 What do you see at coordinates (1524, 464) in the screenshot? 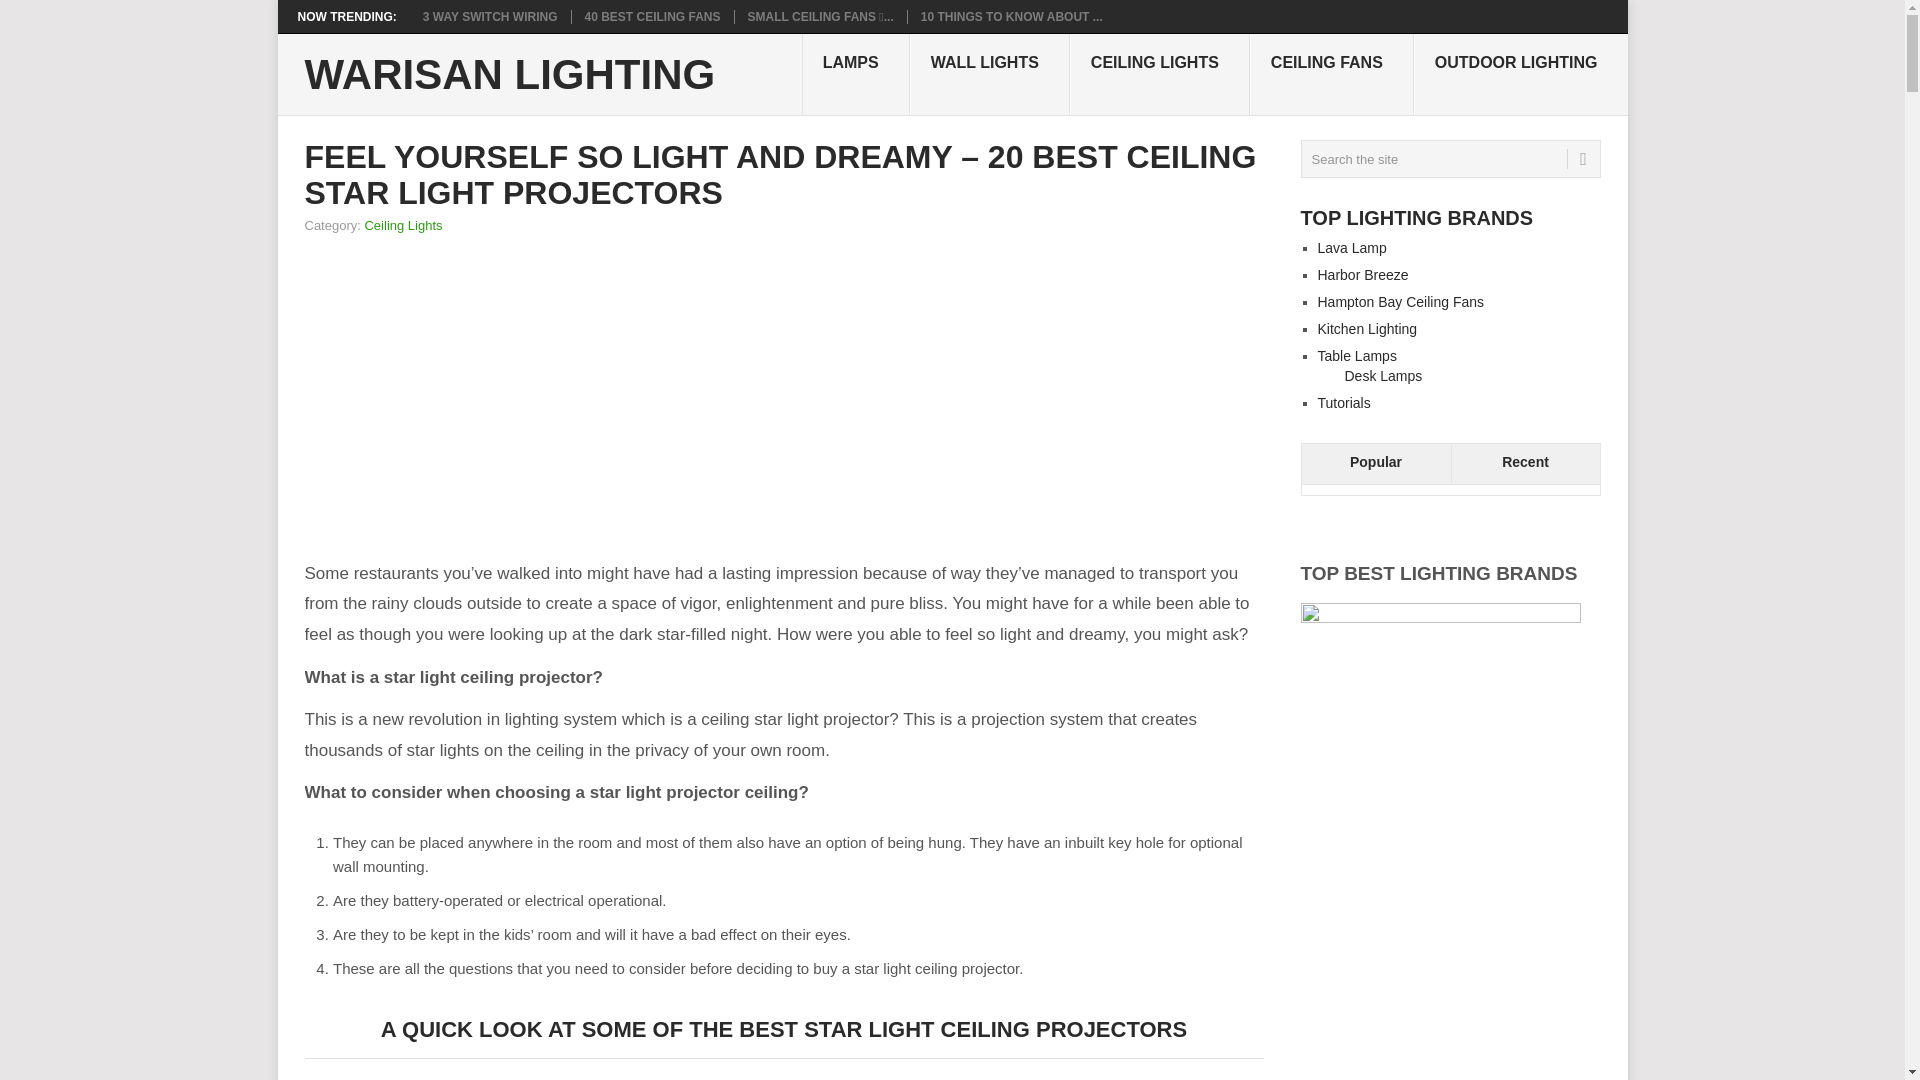
I see `Recent` at bounding box center [1524, 464].